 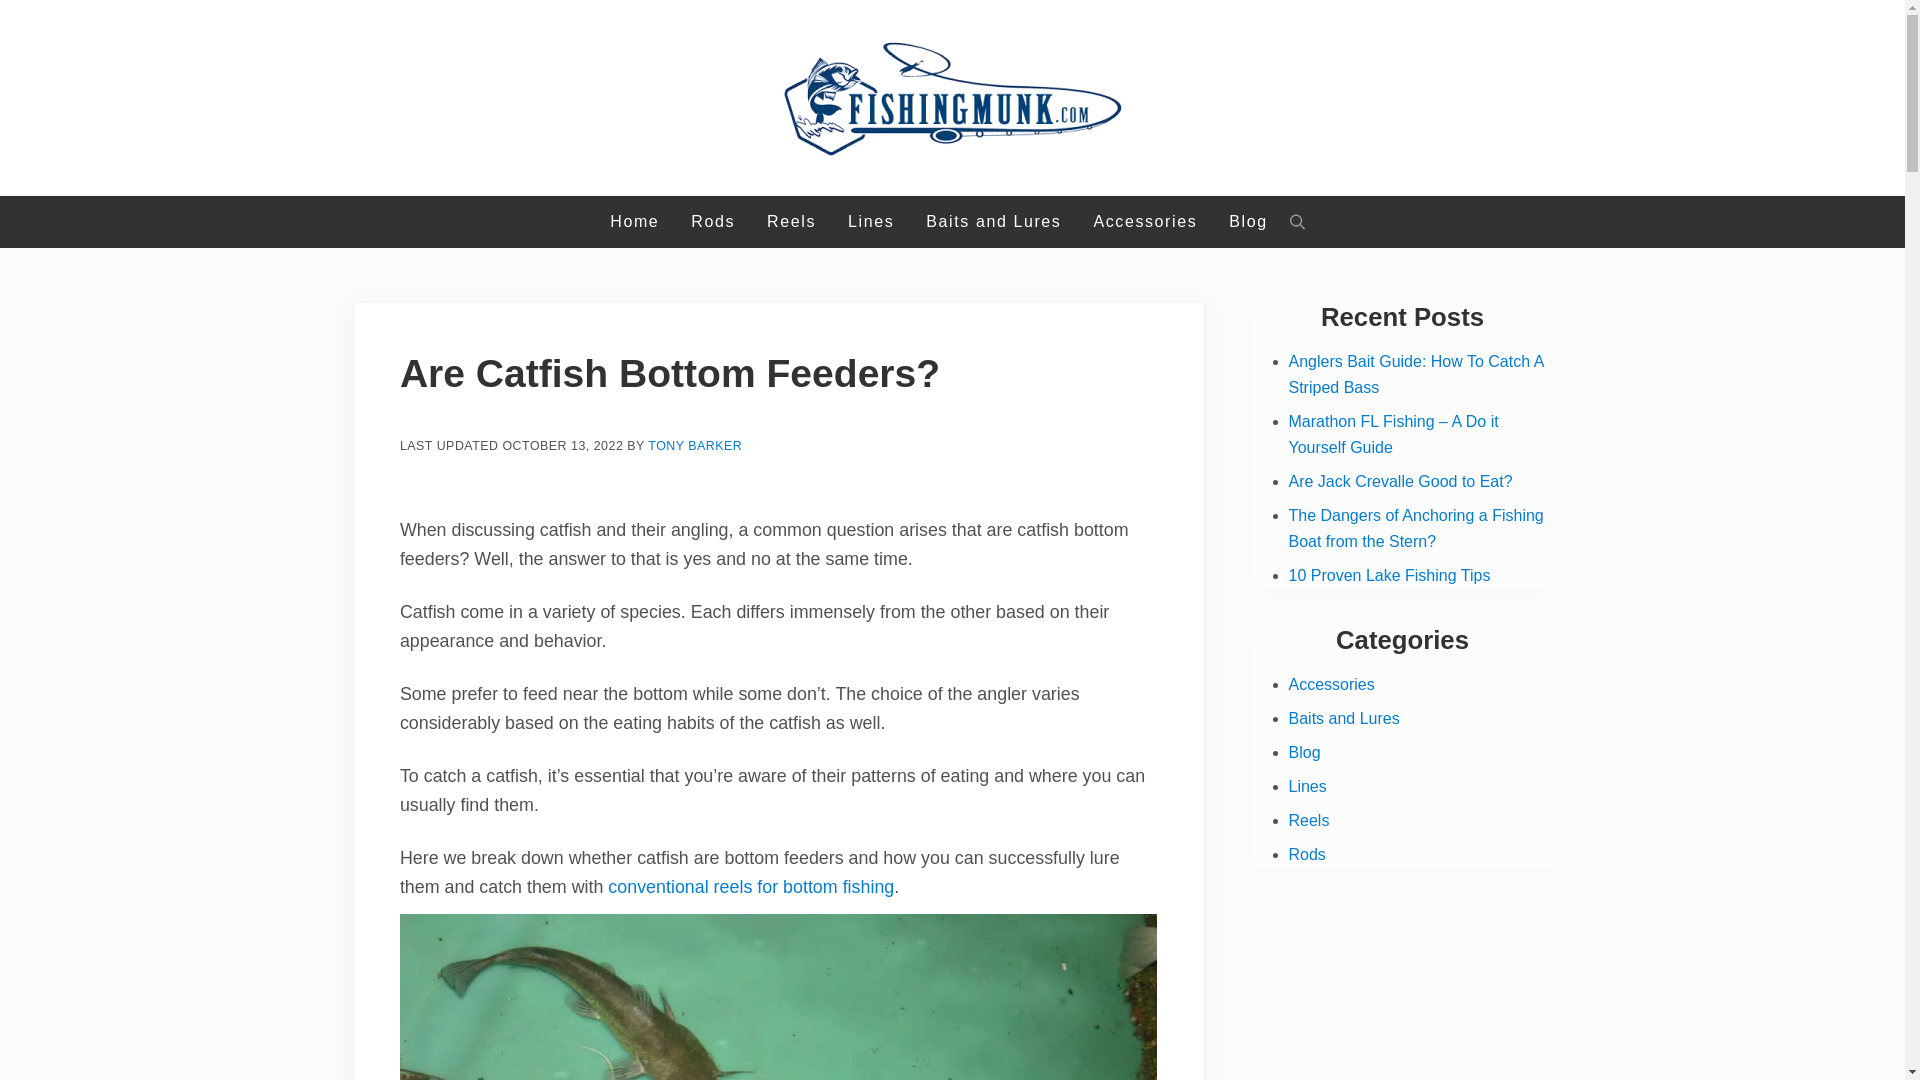 I want to click on Lines, so click(x=870, y=222).